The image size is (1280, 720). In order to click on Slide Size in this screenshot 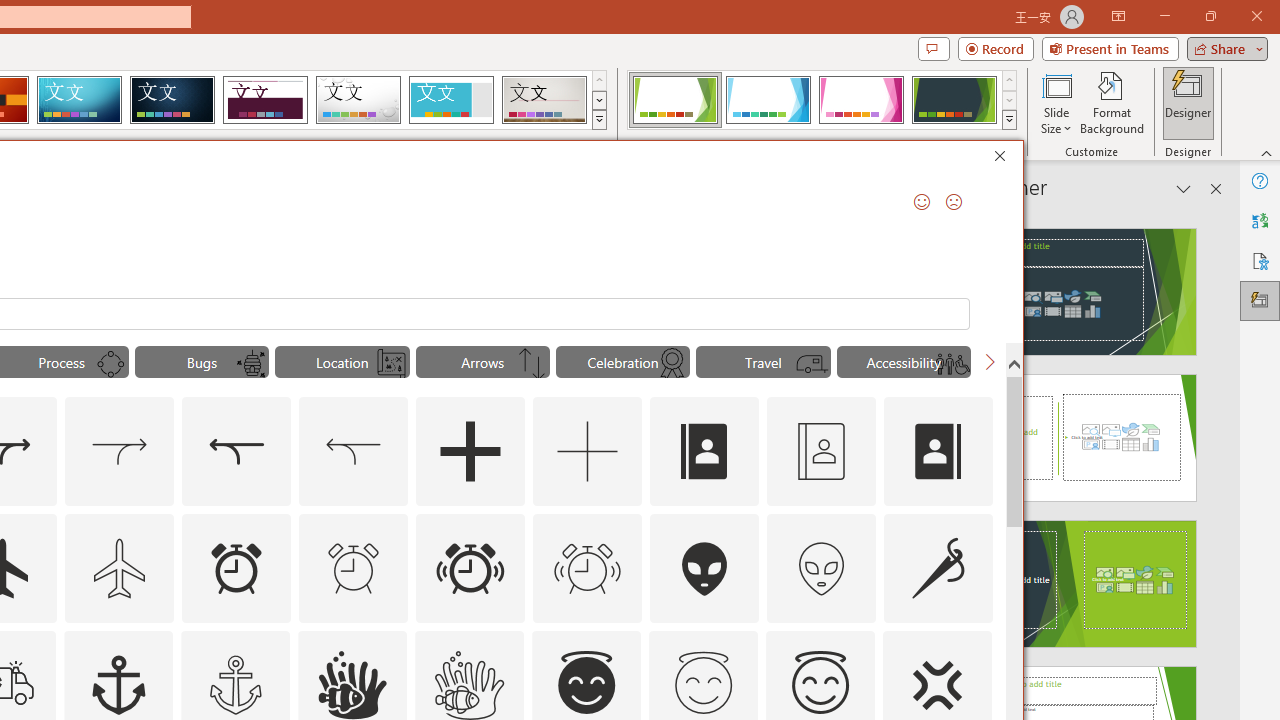, I will do `click(1056, 102)`.